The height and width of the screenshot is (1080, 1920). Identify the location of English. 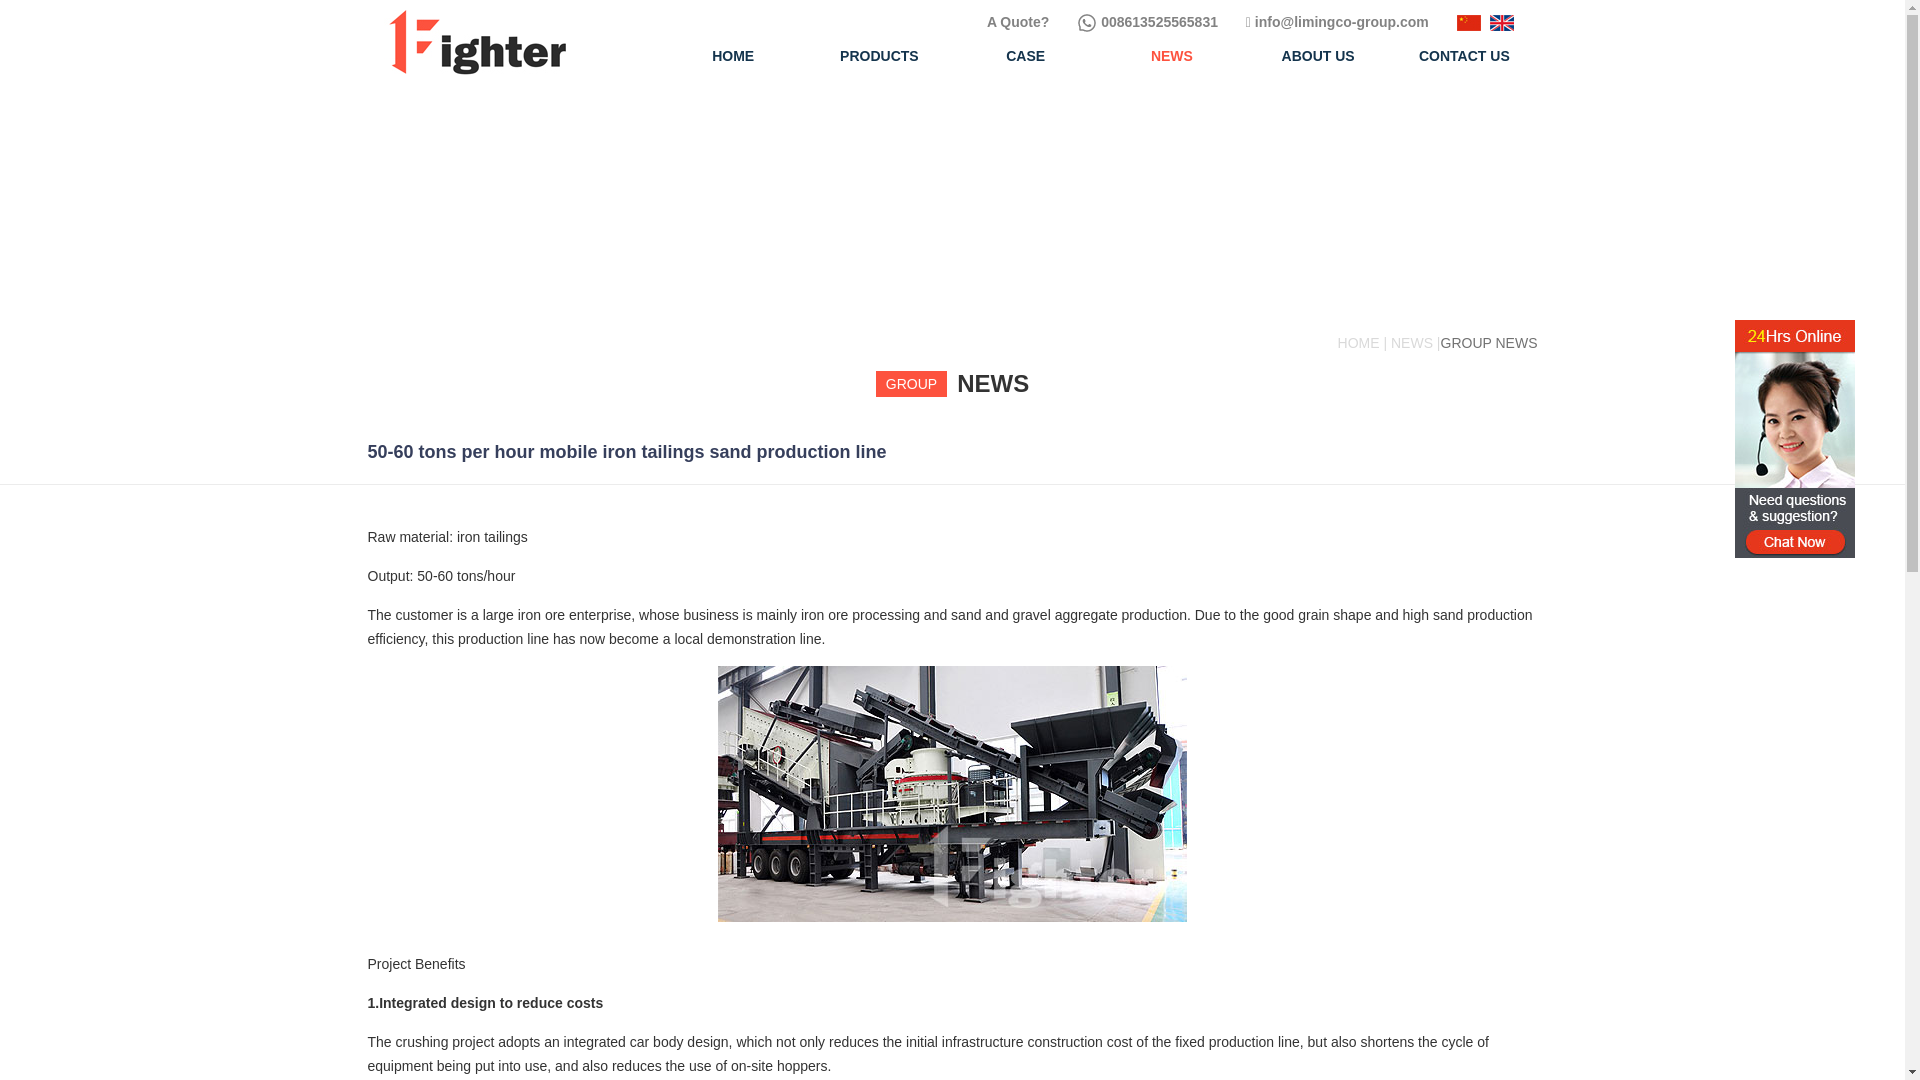
(1502, 23).